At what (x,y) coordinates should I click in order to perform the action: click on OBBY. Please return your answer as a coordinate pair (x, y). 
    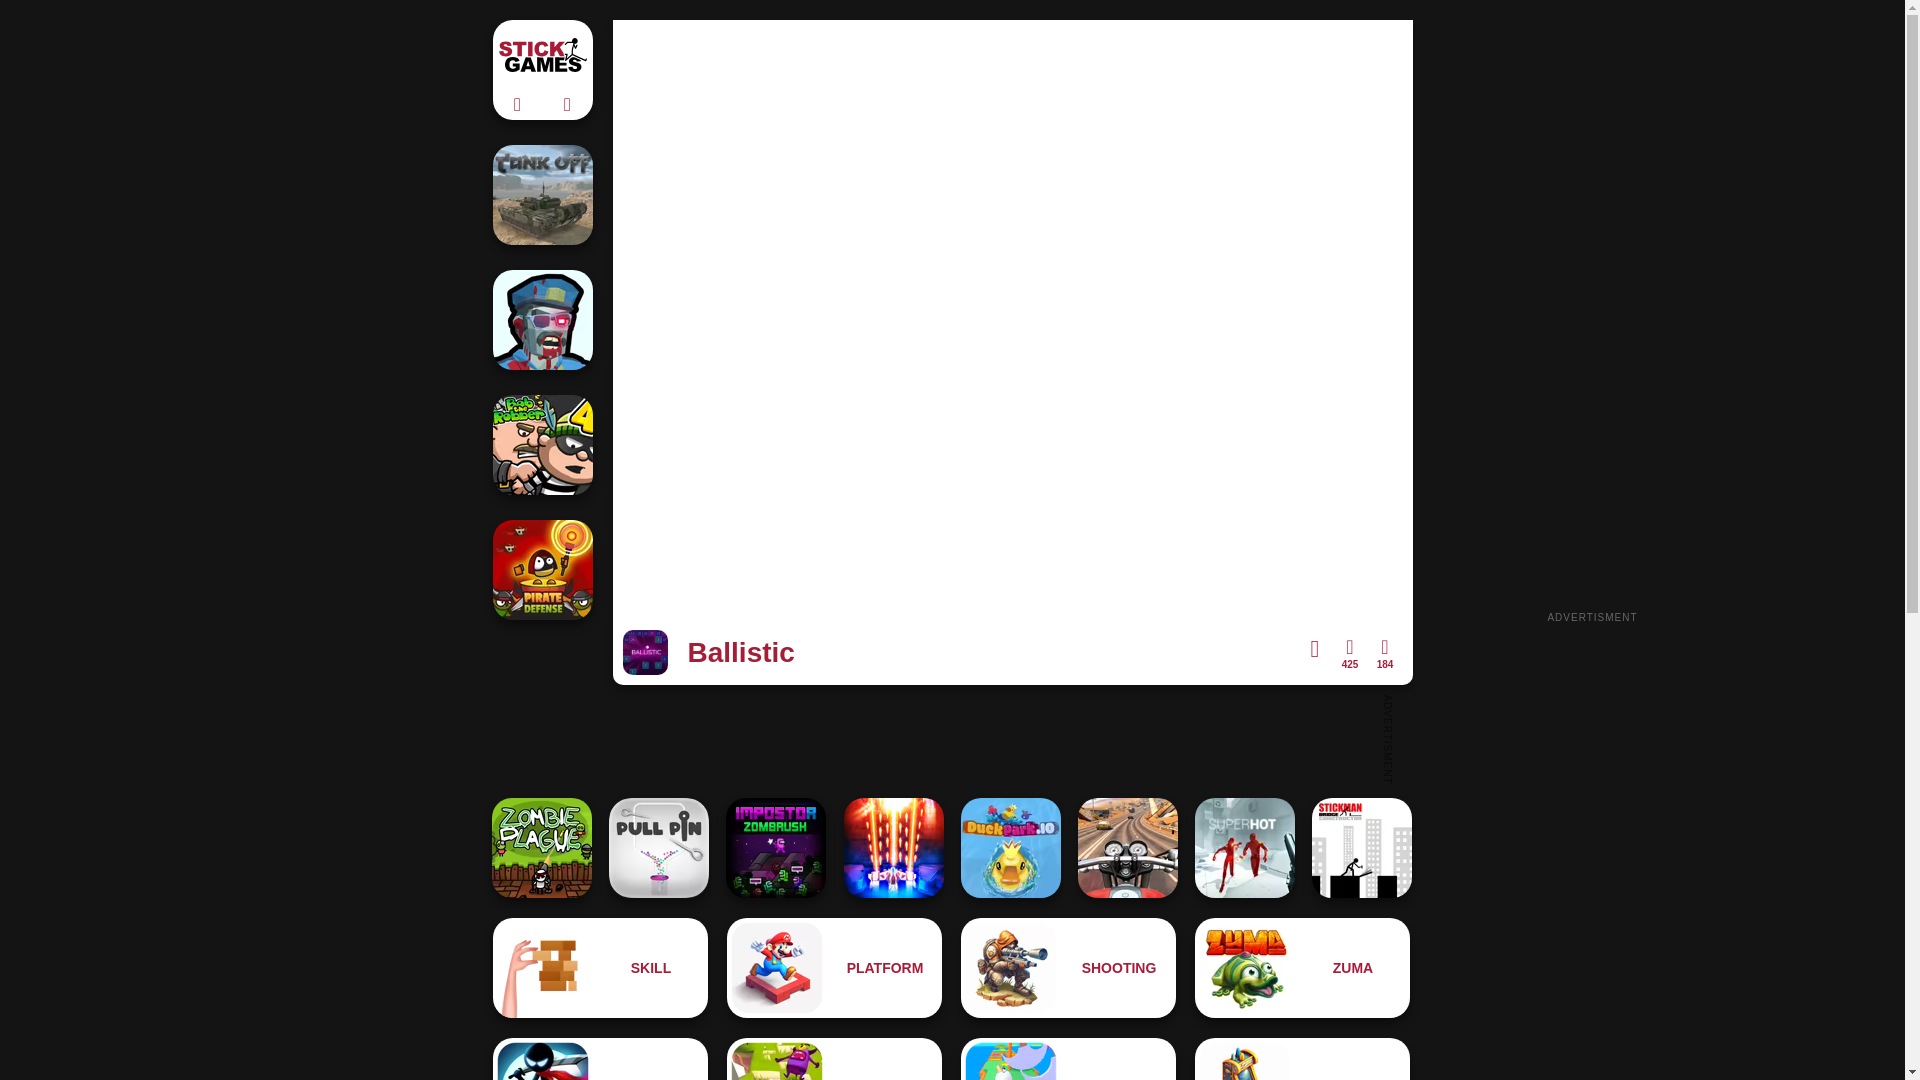
    Looking at the image, I should click on (1068, 1058).